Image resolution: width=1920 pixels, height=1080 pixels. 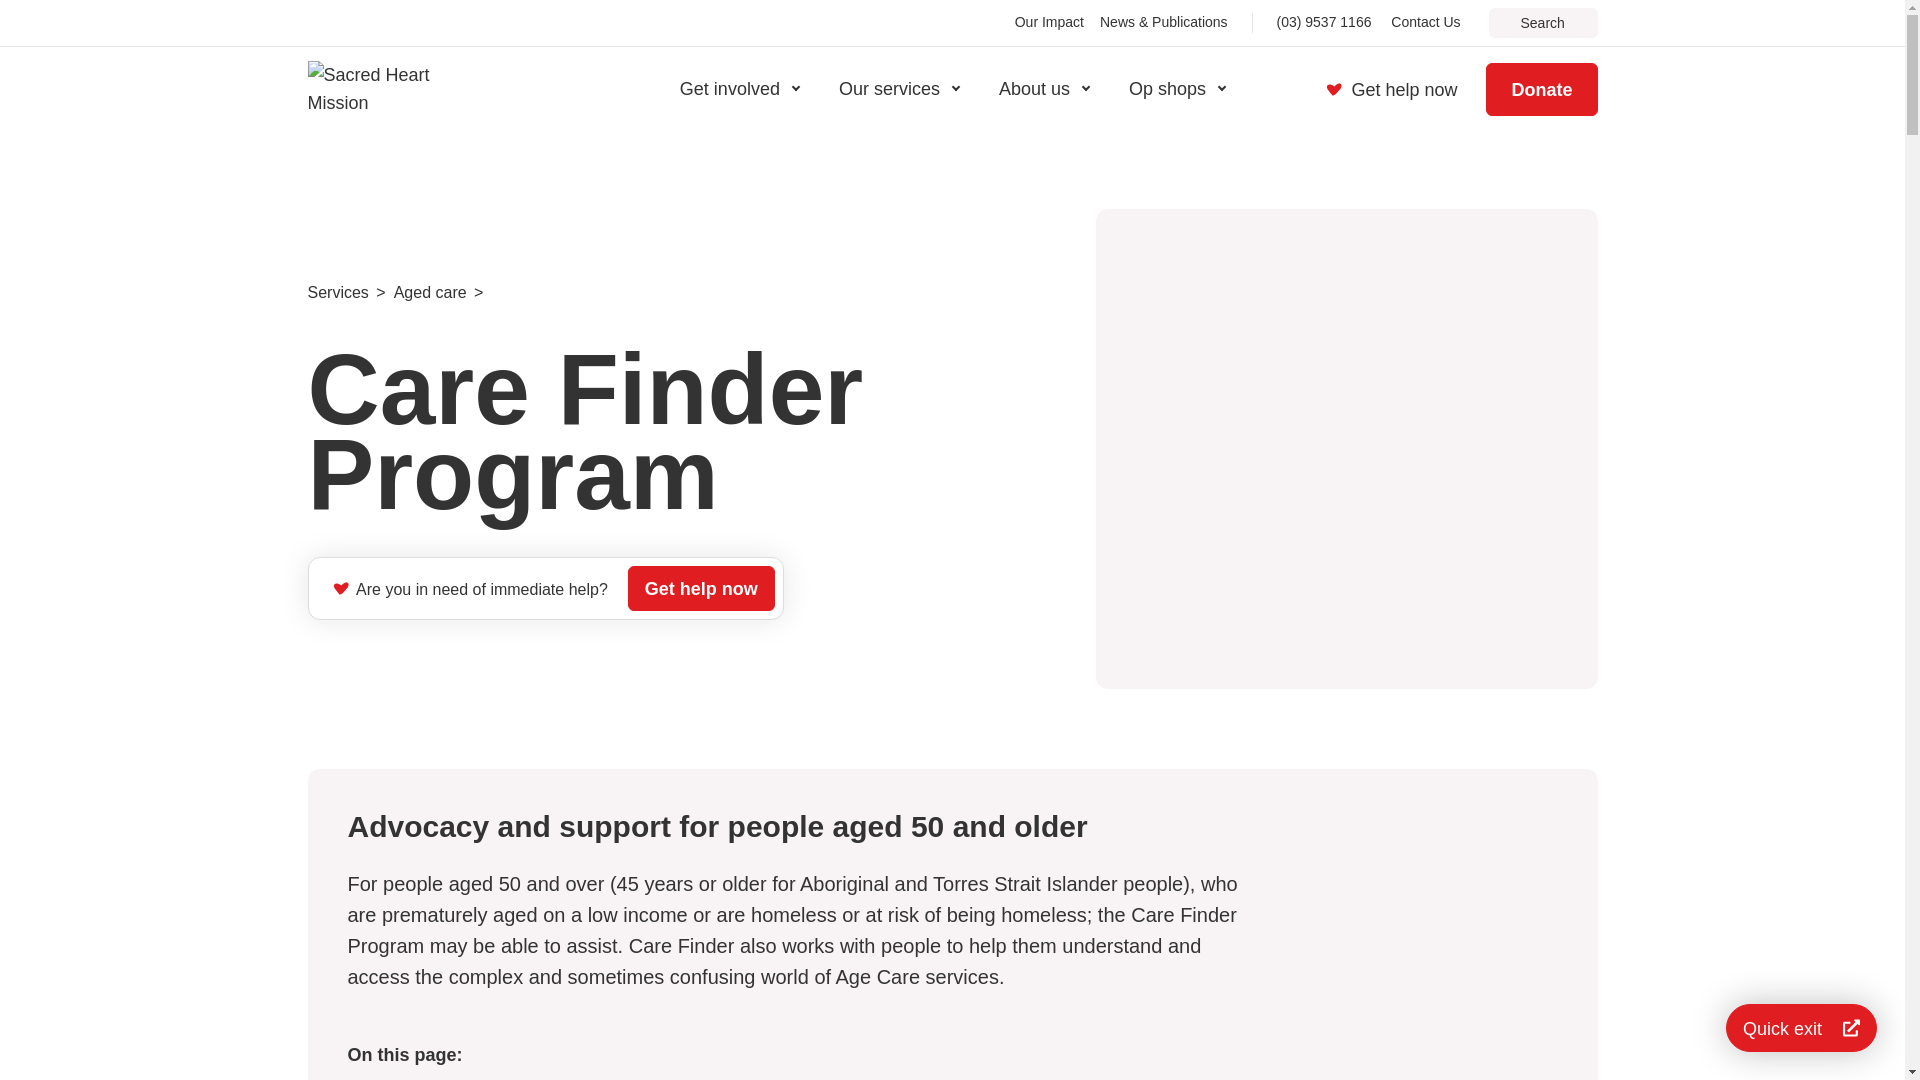 What do you see at coordinates (739, 88) in the screenshot?
I see `Get involved` at bounding box center [739, 88].